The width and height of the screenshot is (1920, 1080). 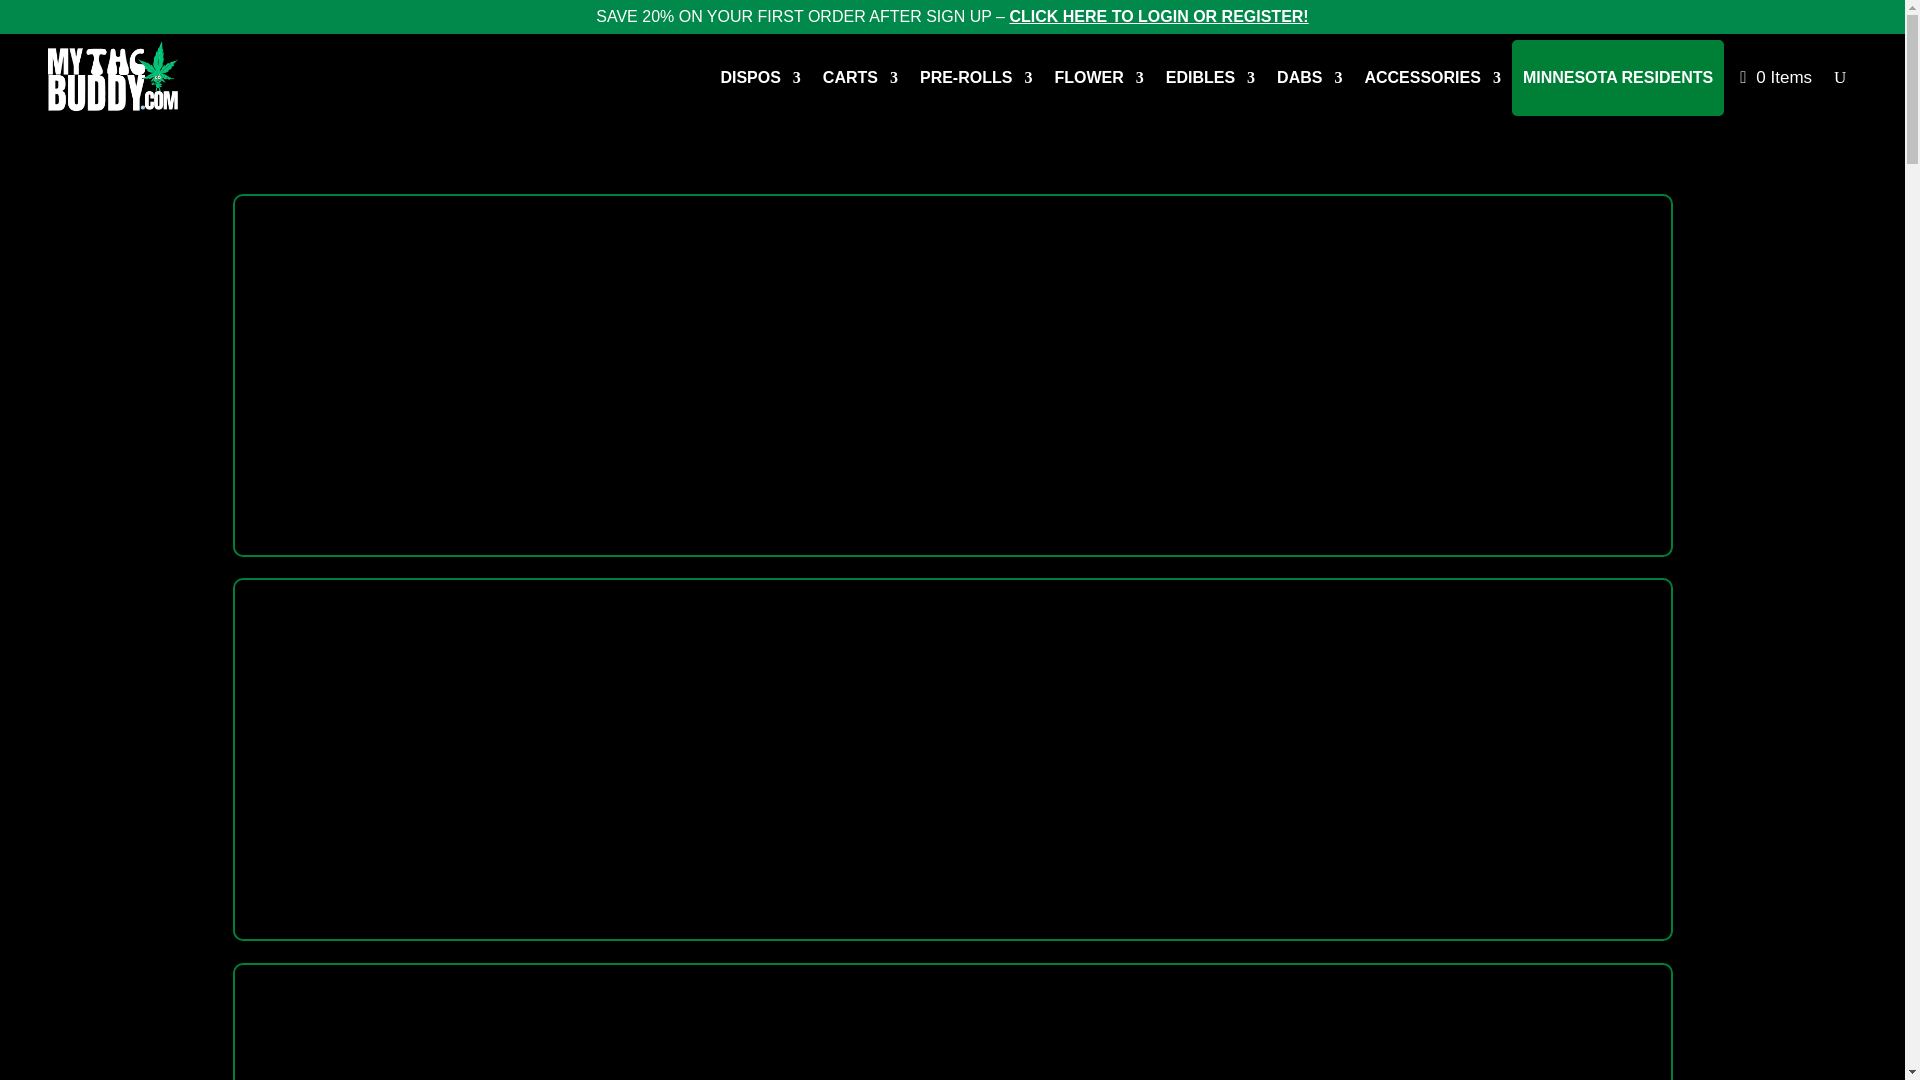 What do you see at coordinates (1309, 77) in the screenshot?
I see `DABS` at bounding box center [1309, 77].